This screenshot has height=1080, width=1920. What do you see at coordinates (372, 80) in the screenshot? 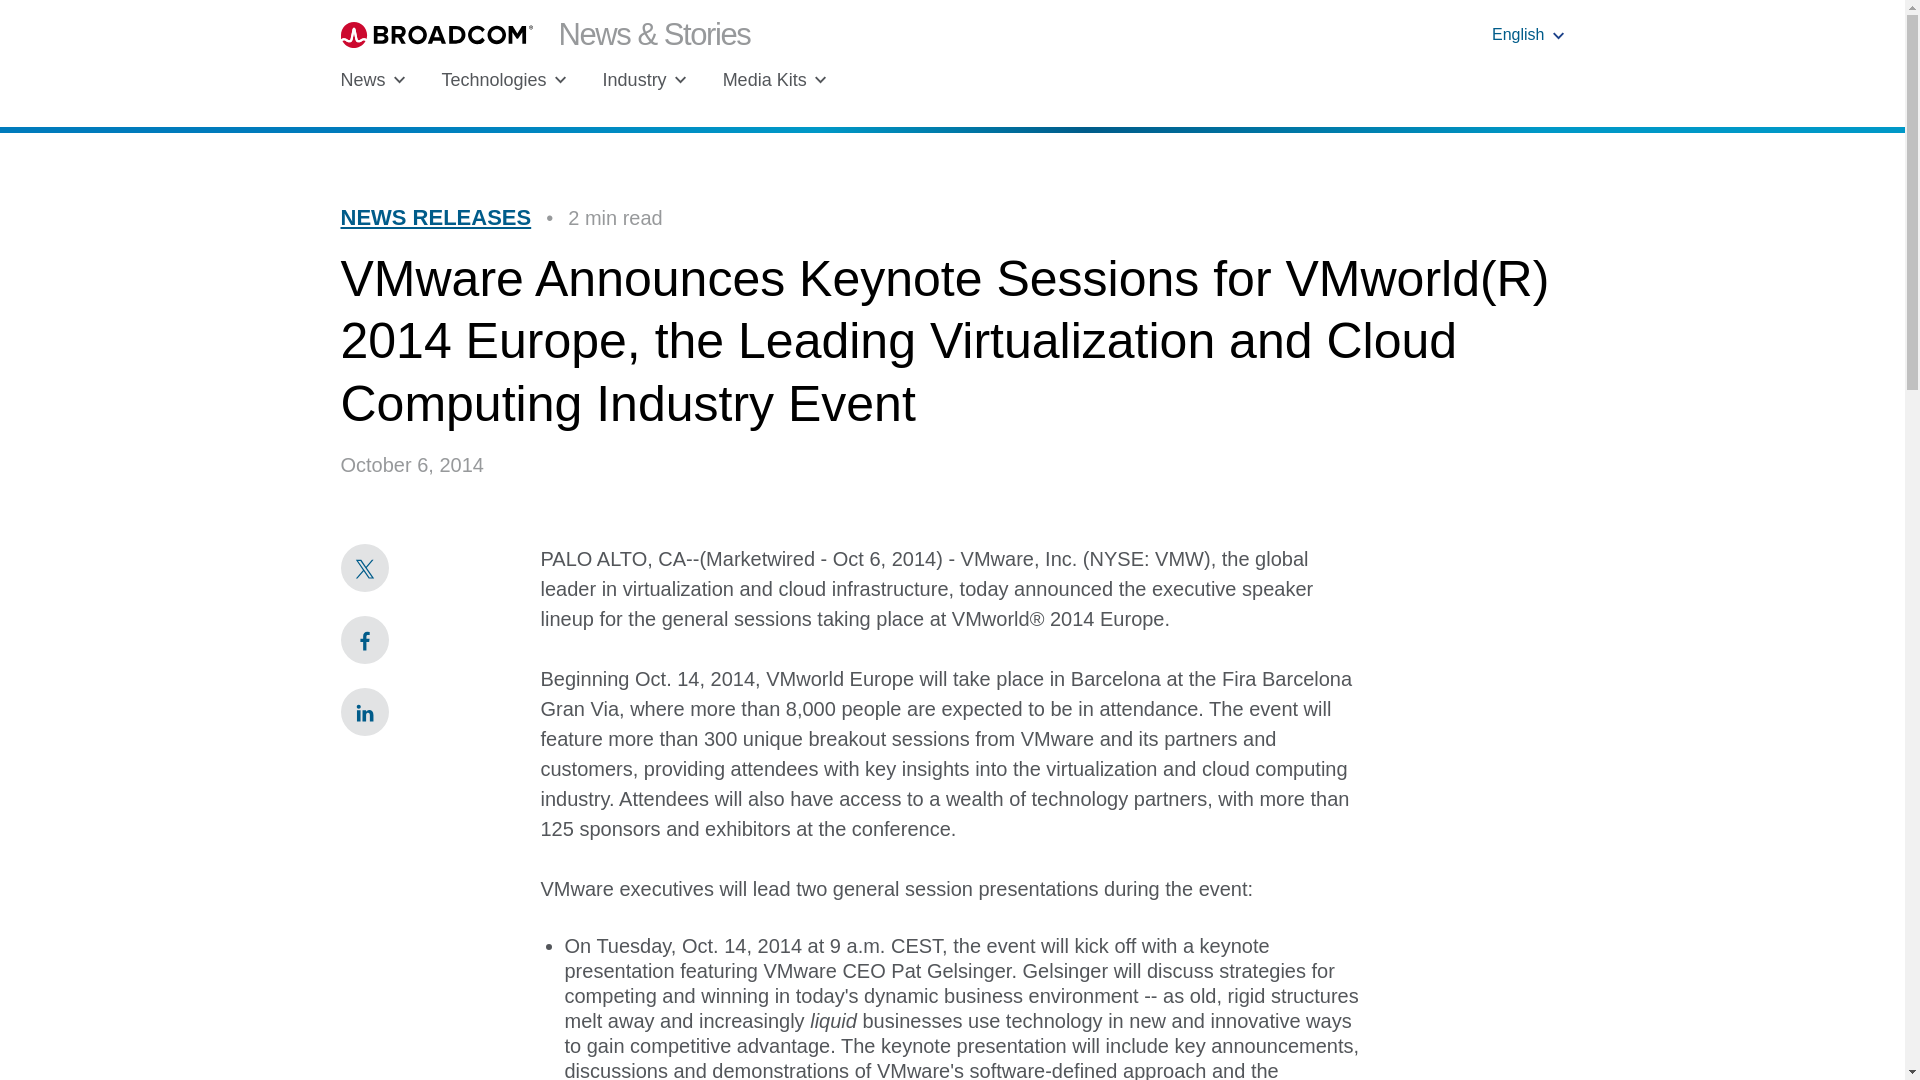
I see `News` at bounding box center [372, 80].